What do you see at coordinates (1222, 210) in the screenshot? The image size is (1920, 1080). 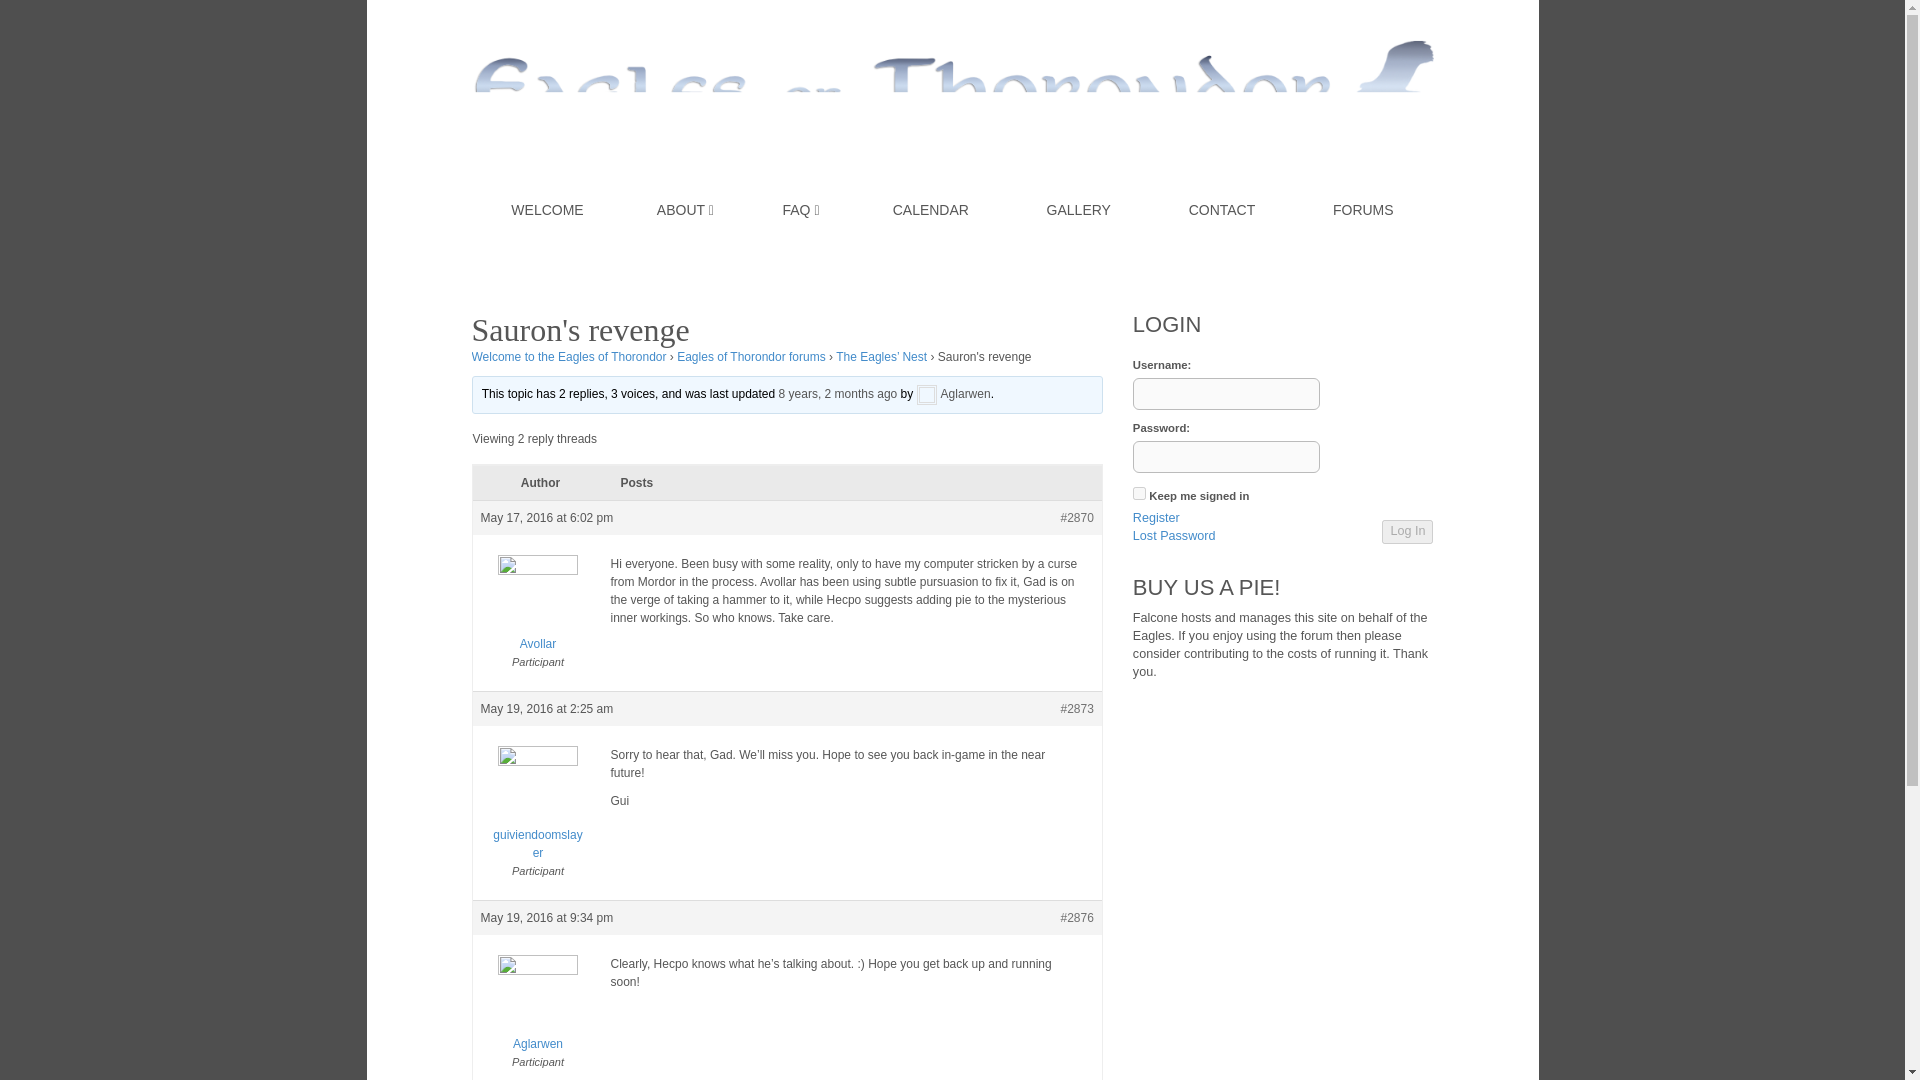 I see `CONTACT` at bounding box center [1222, 210].